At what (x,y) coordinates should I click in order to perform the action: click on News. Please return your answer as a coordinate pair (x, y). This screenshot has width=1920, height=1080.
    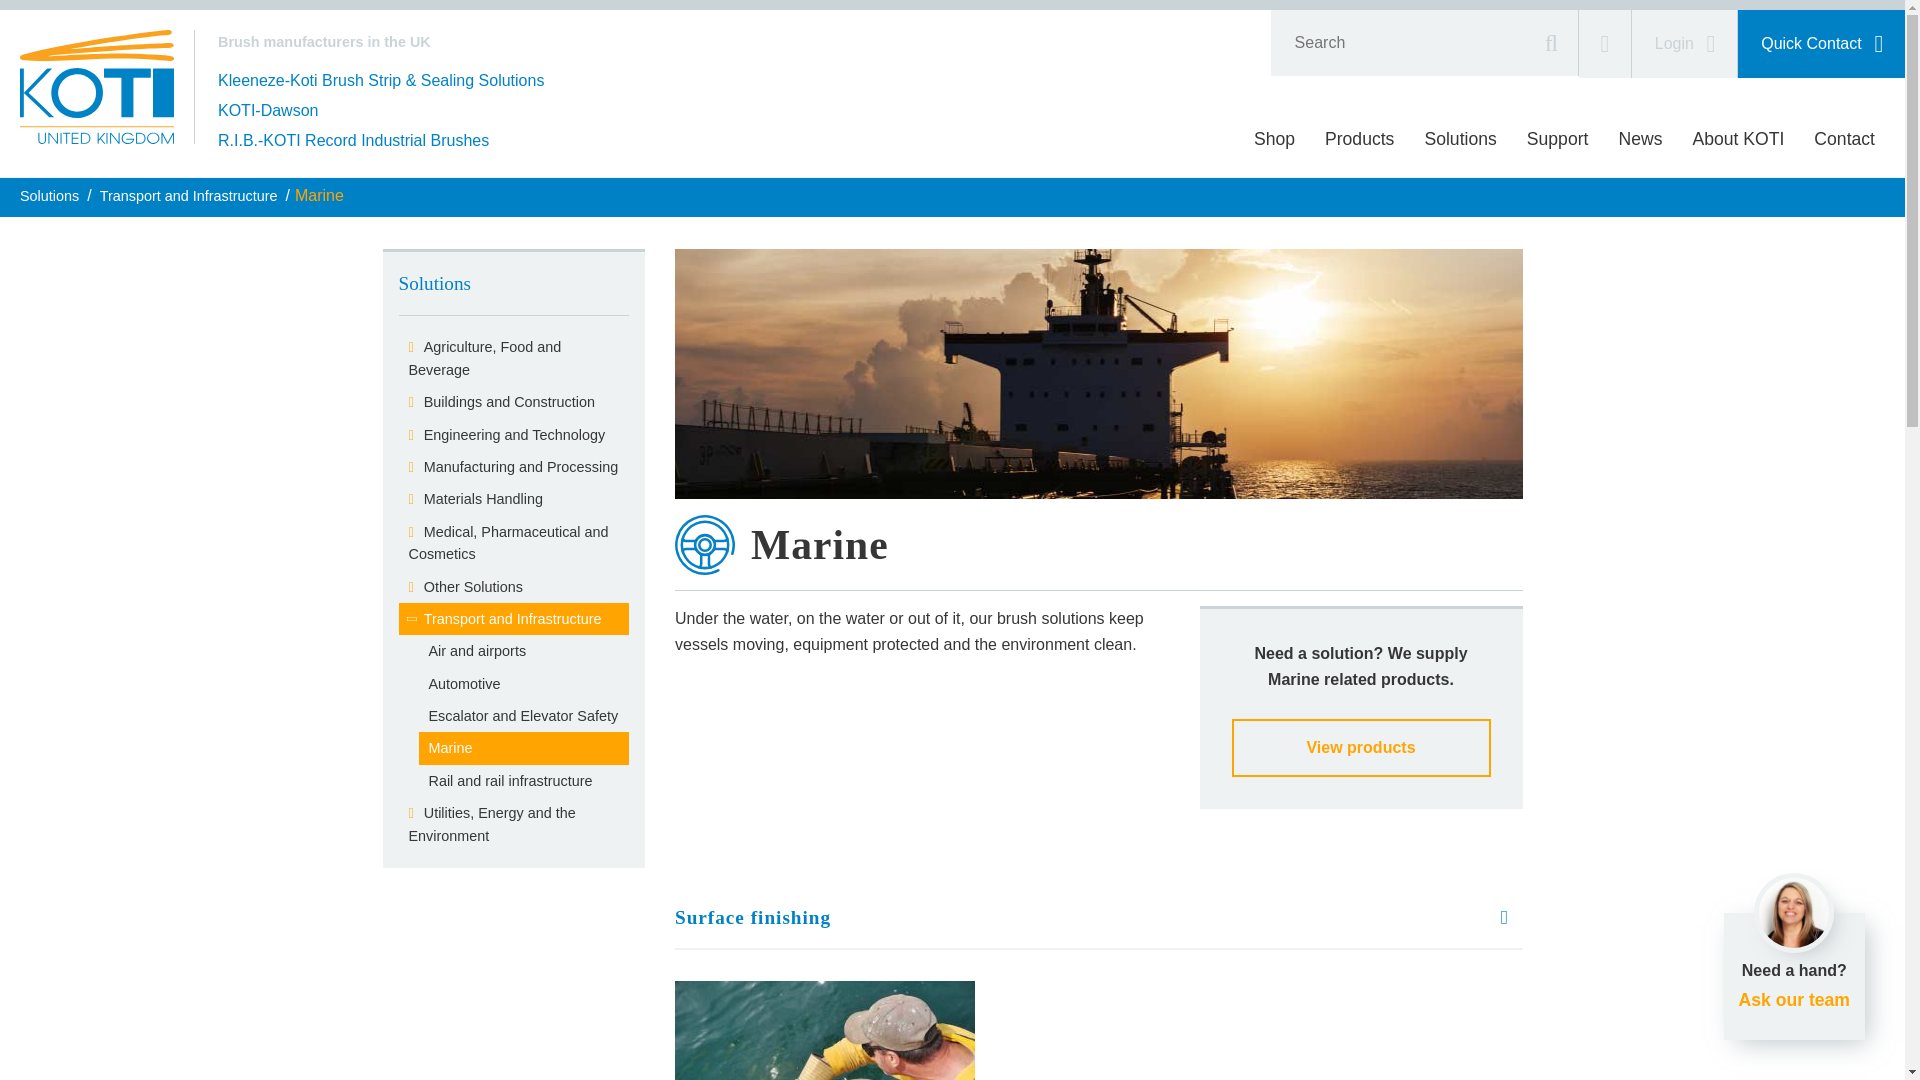
    Looking at the image, I should click on (1640, 138).